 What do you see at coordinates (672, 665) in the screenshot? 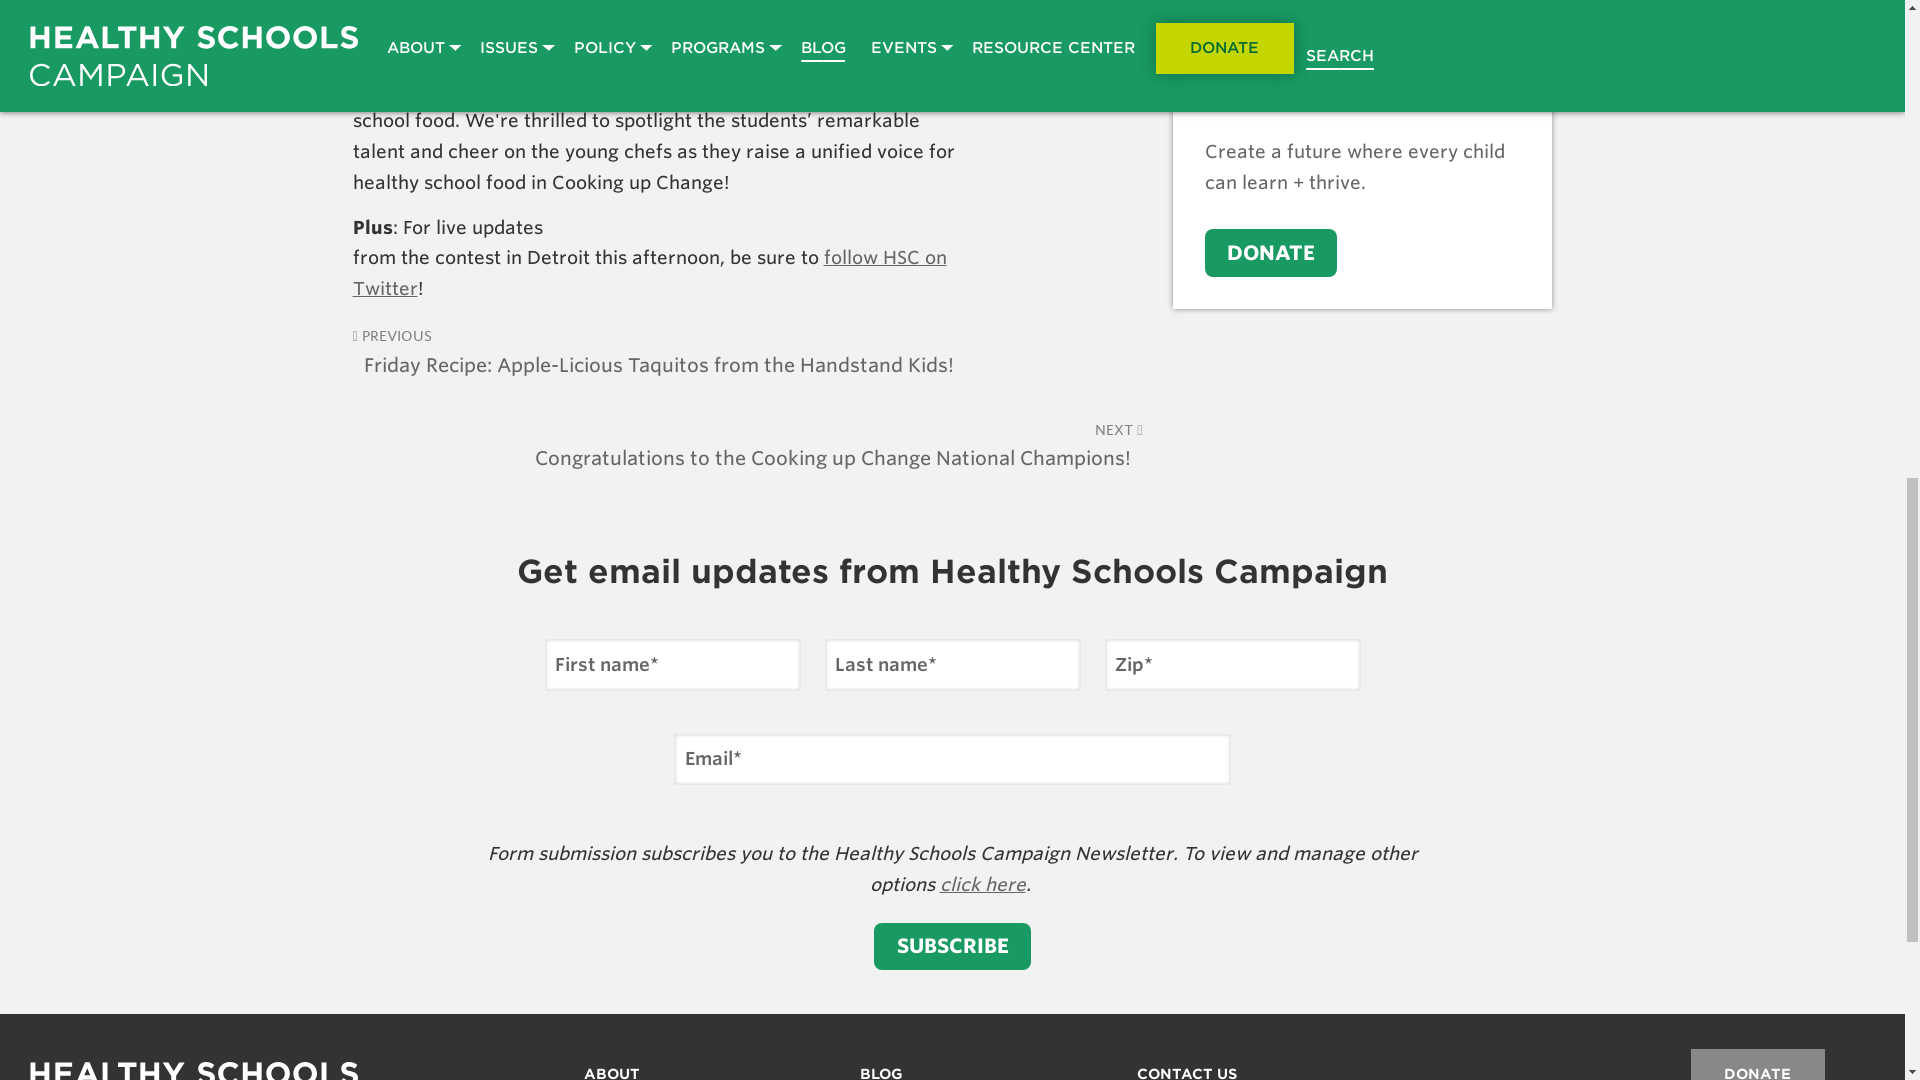
I see `First name ` at bounding box center [672, 665].